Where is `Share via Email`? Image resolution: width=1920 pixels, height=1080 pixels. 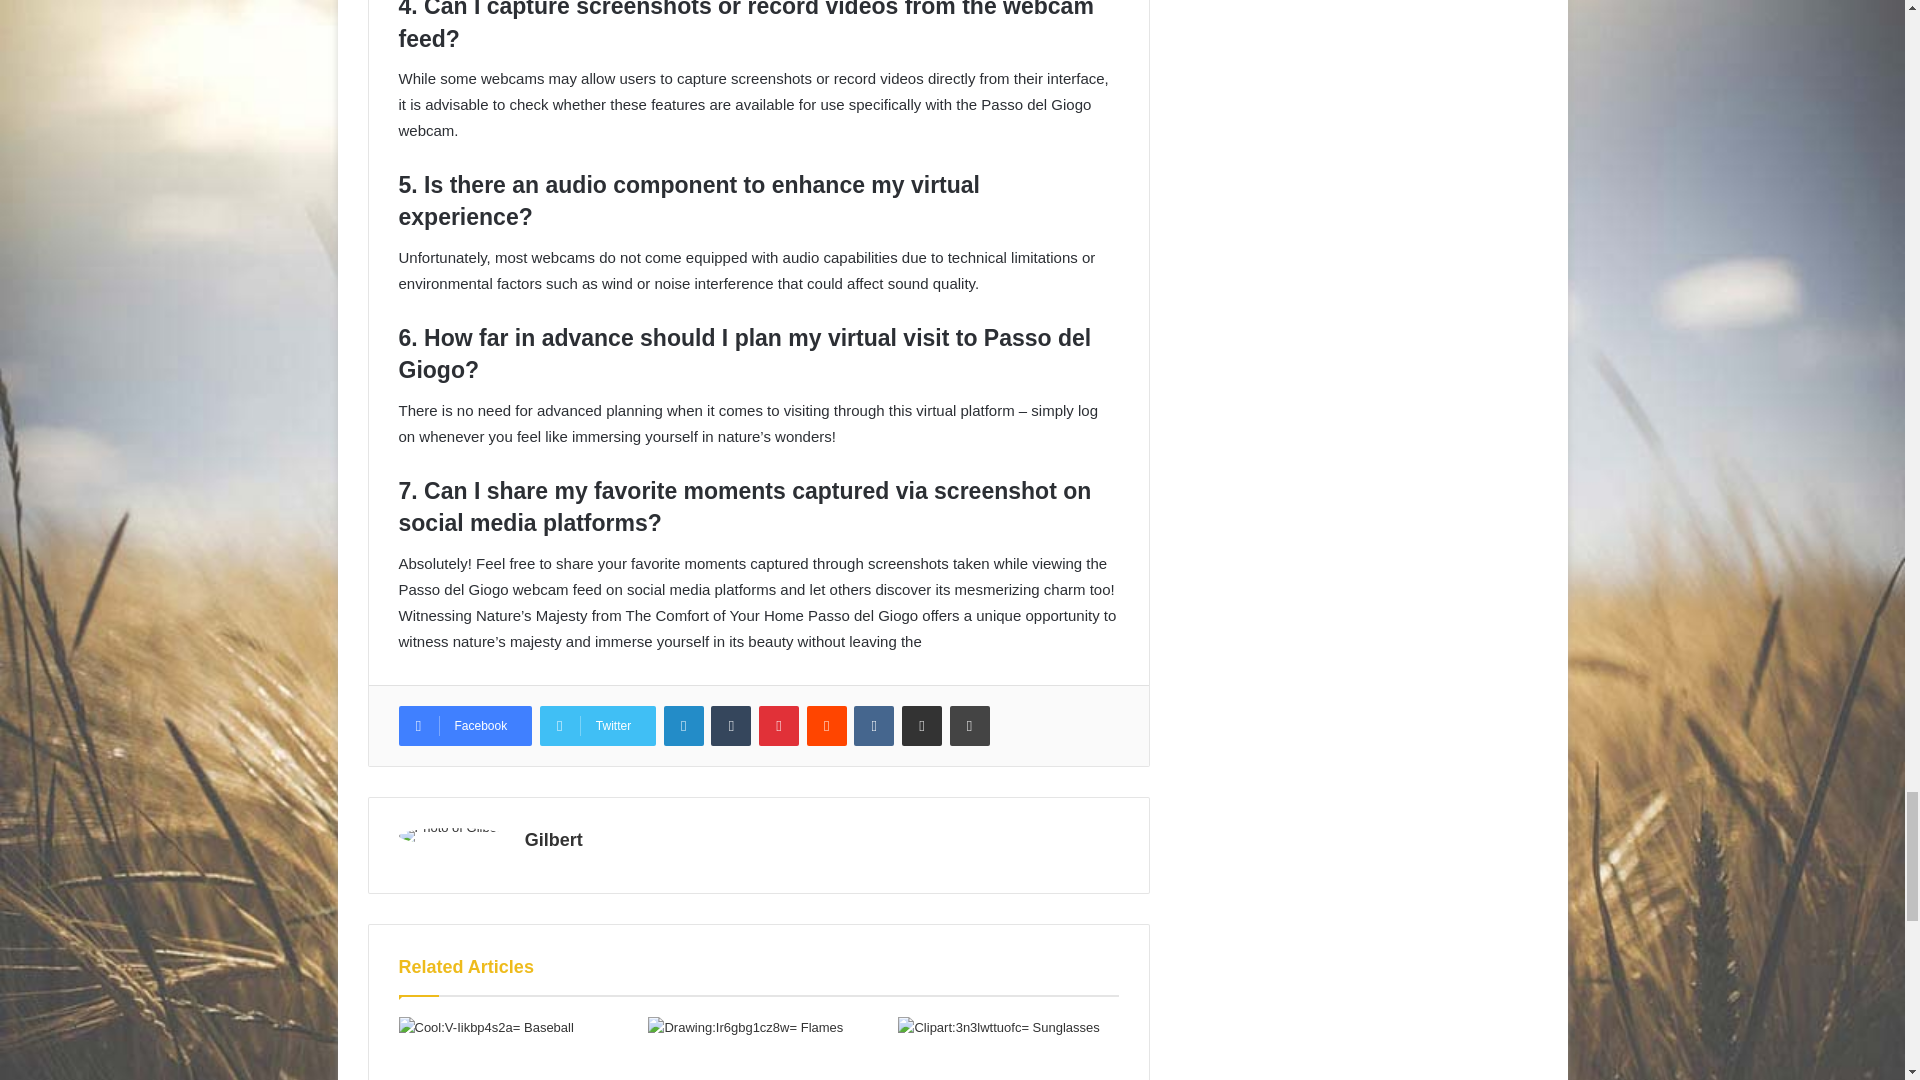 Share via Email is located at coordinates (922, 726).